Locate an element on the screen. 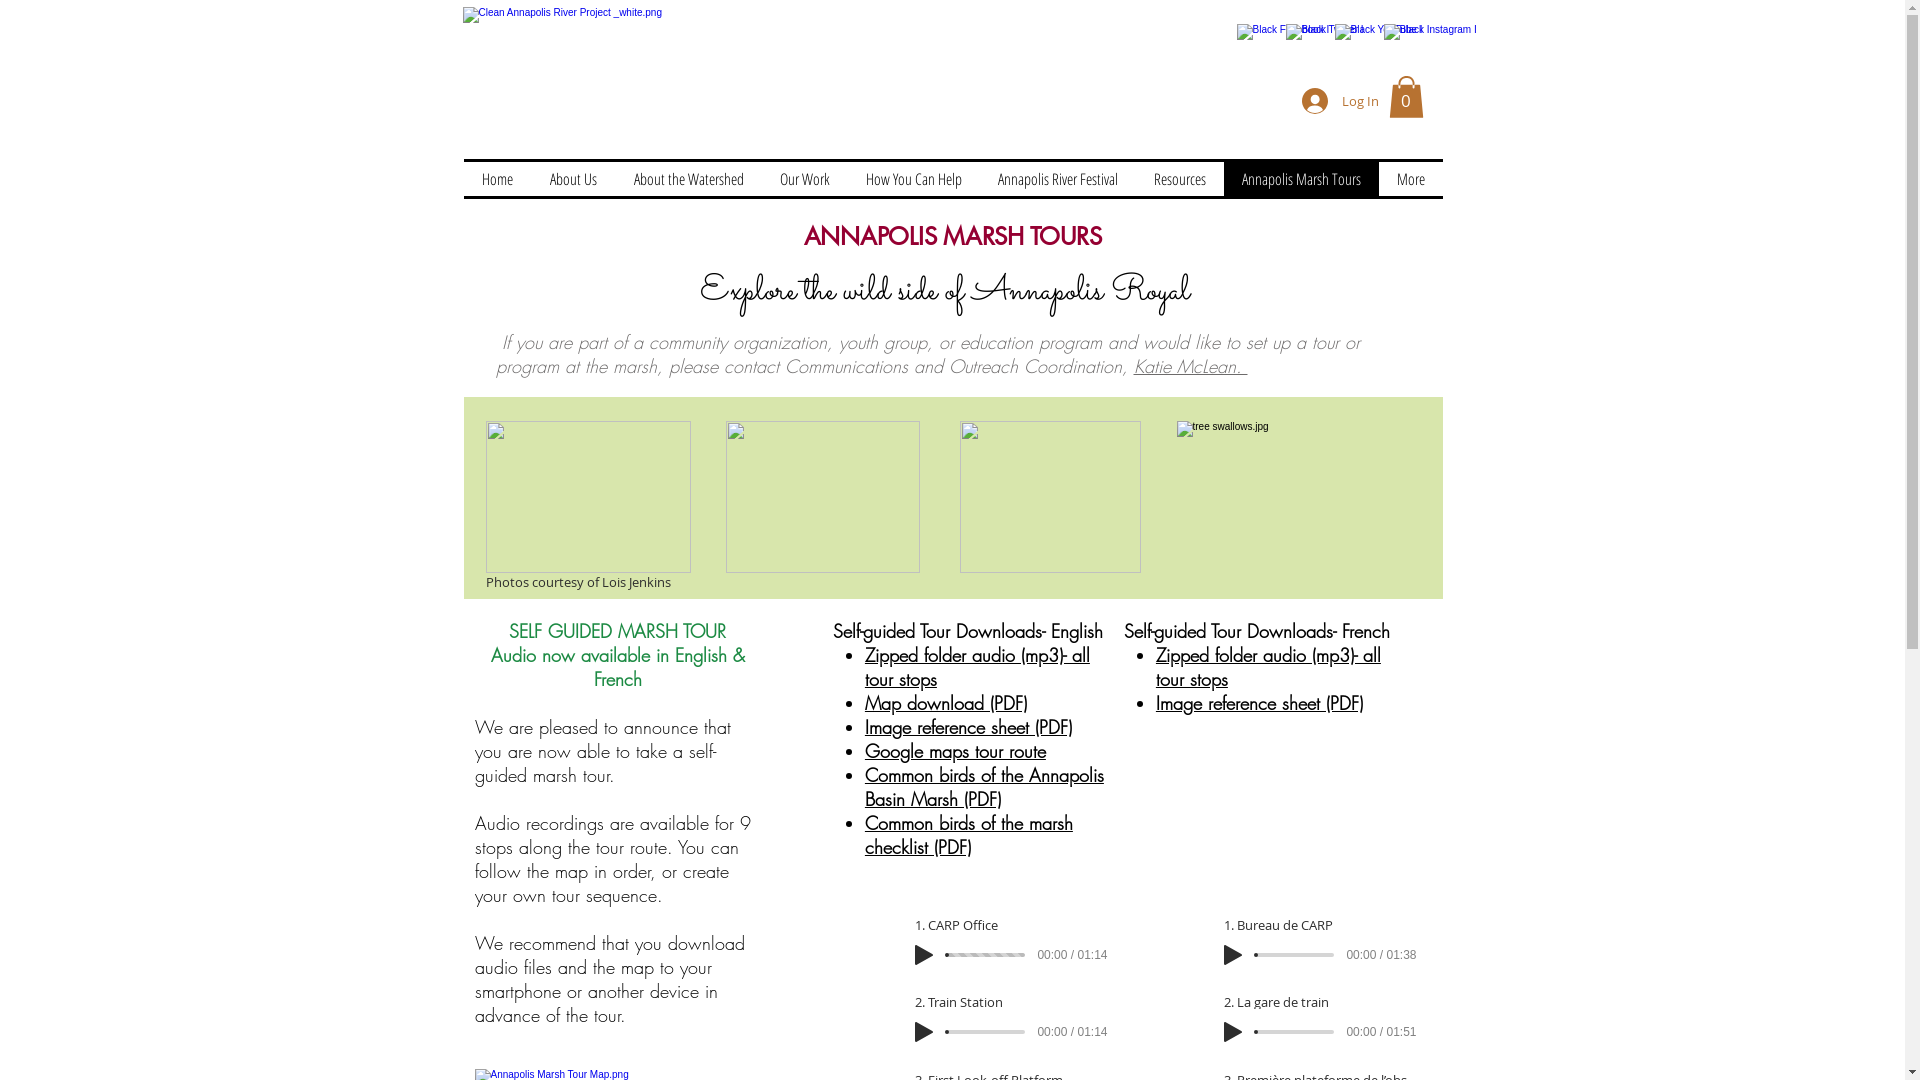  Log In is located at coordinates (1340, 101).